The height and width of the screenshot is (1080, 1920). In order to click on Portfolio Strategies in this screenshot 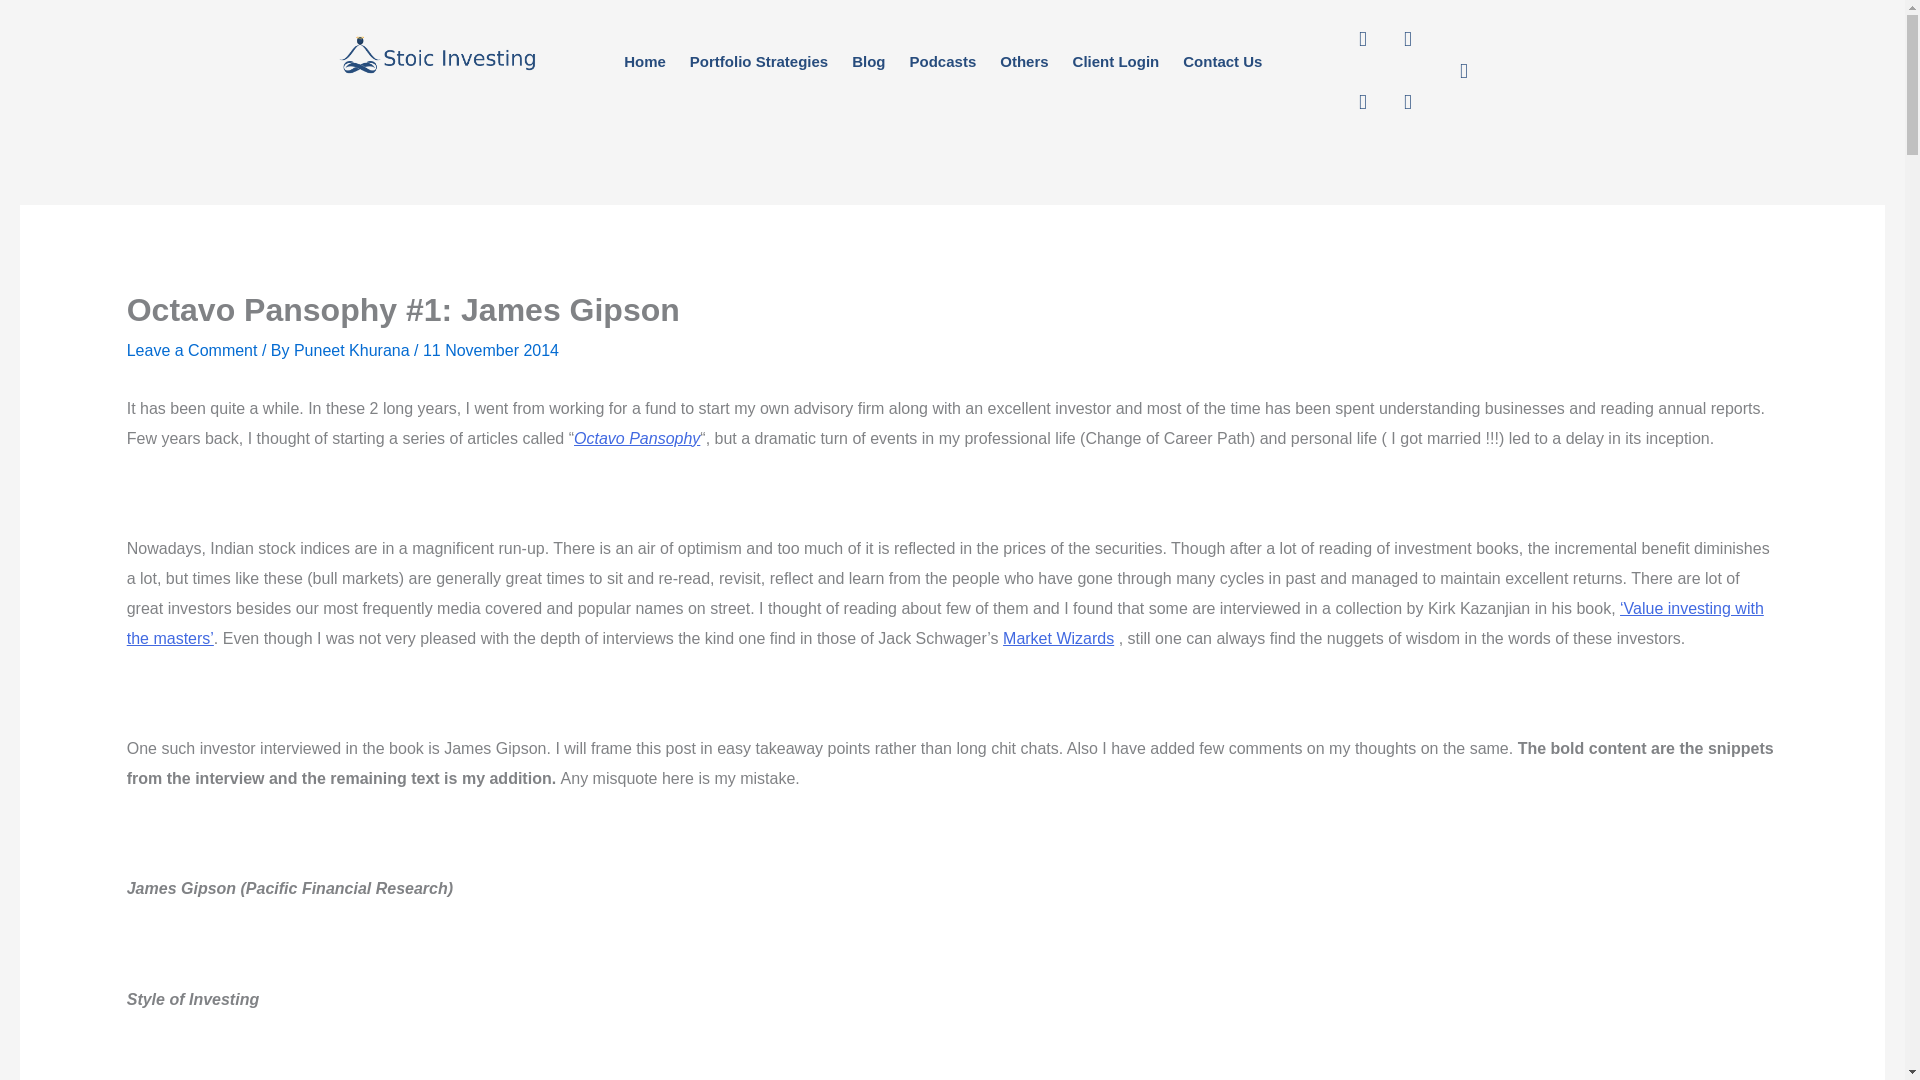, I will do `click(758, 61)`.